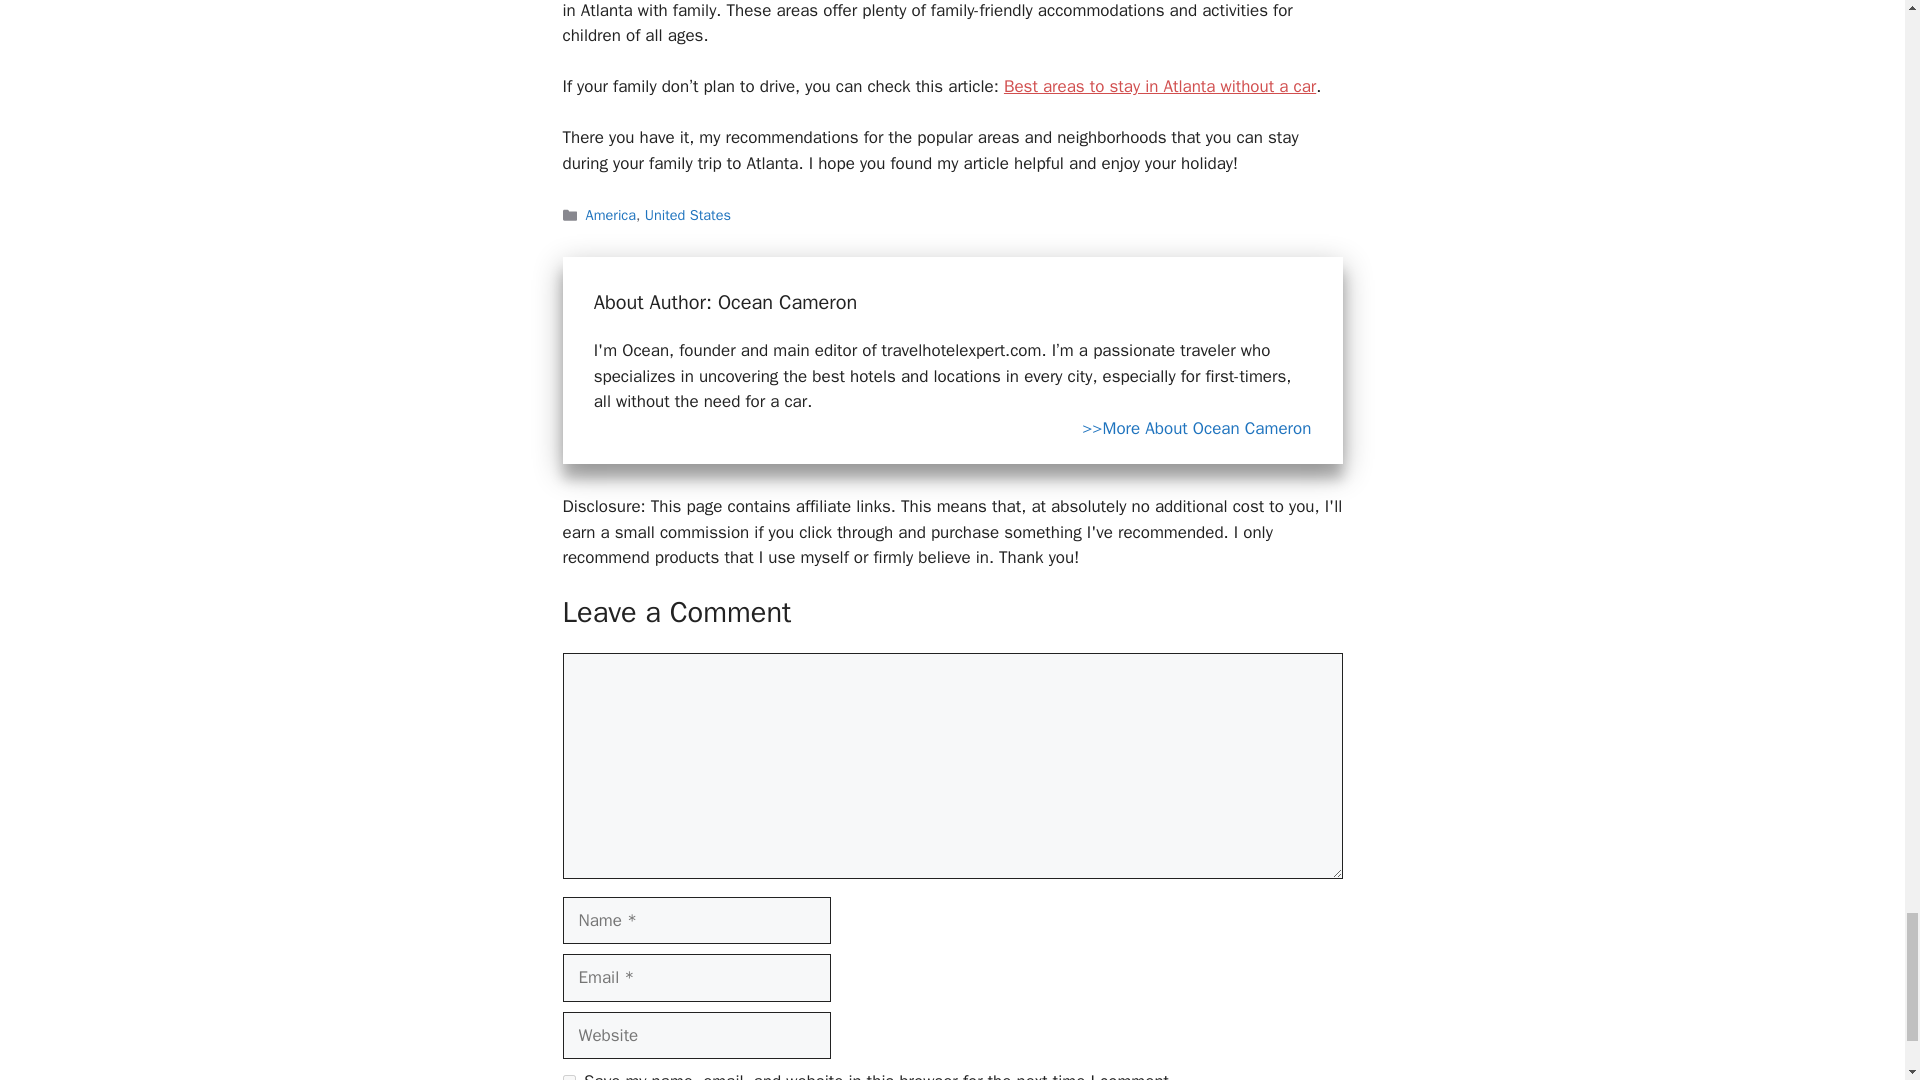 The image size is (1920, 1080). Describe the element at coordinates (568, 1077) in the screenshot. I see `yes` at that location.